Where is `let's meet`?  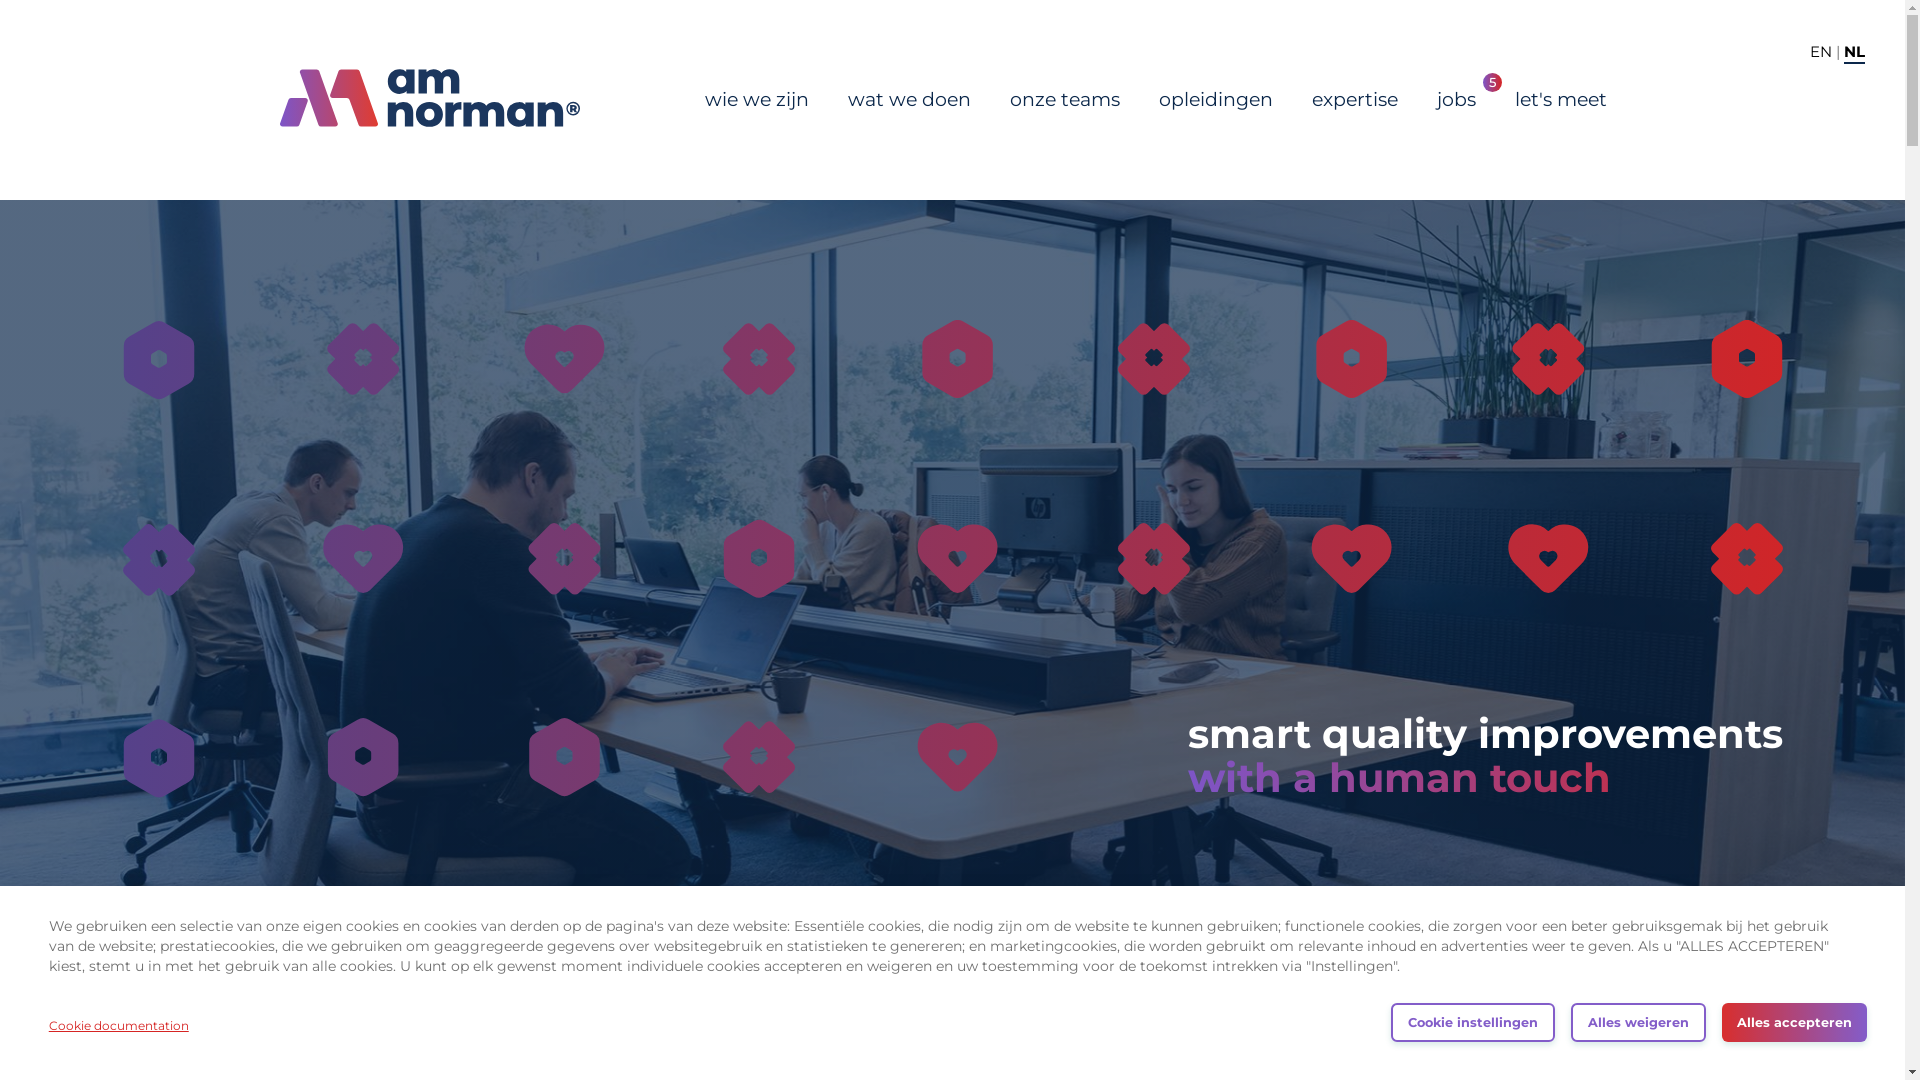
let's meet is located at coordinates (1560, 100).